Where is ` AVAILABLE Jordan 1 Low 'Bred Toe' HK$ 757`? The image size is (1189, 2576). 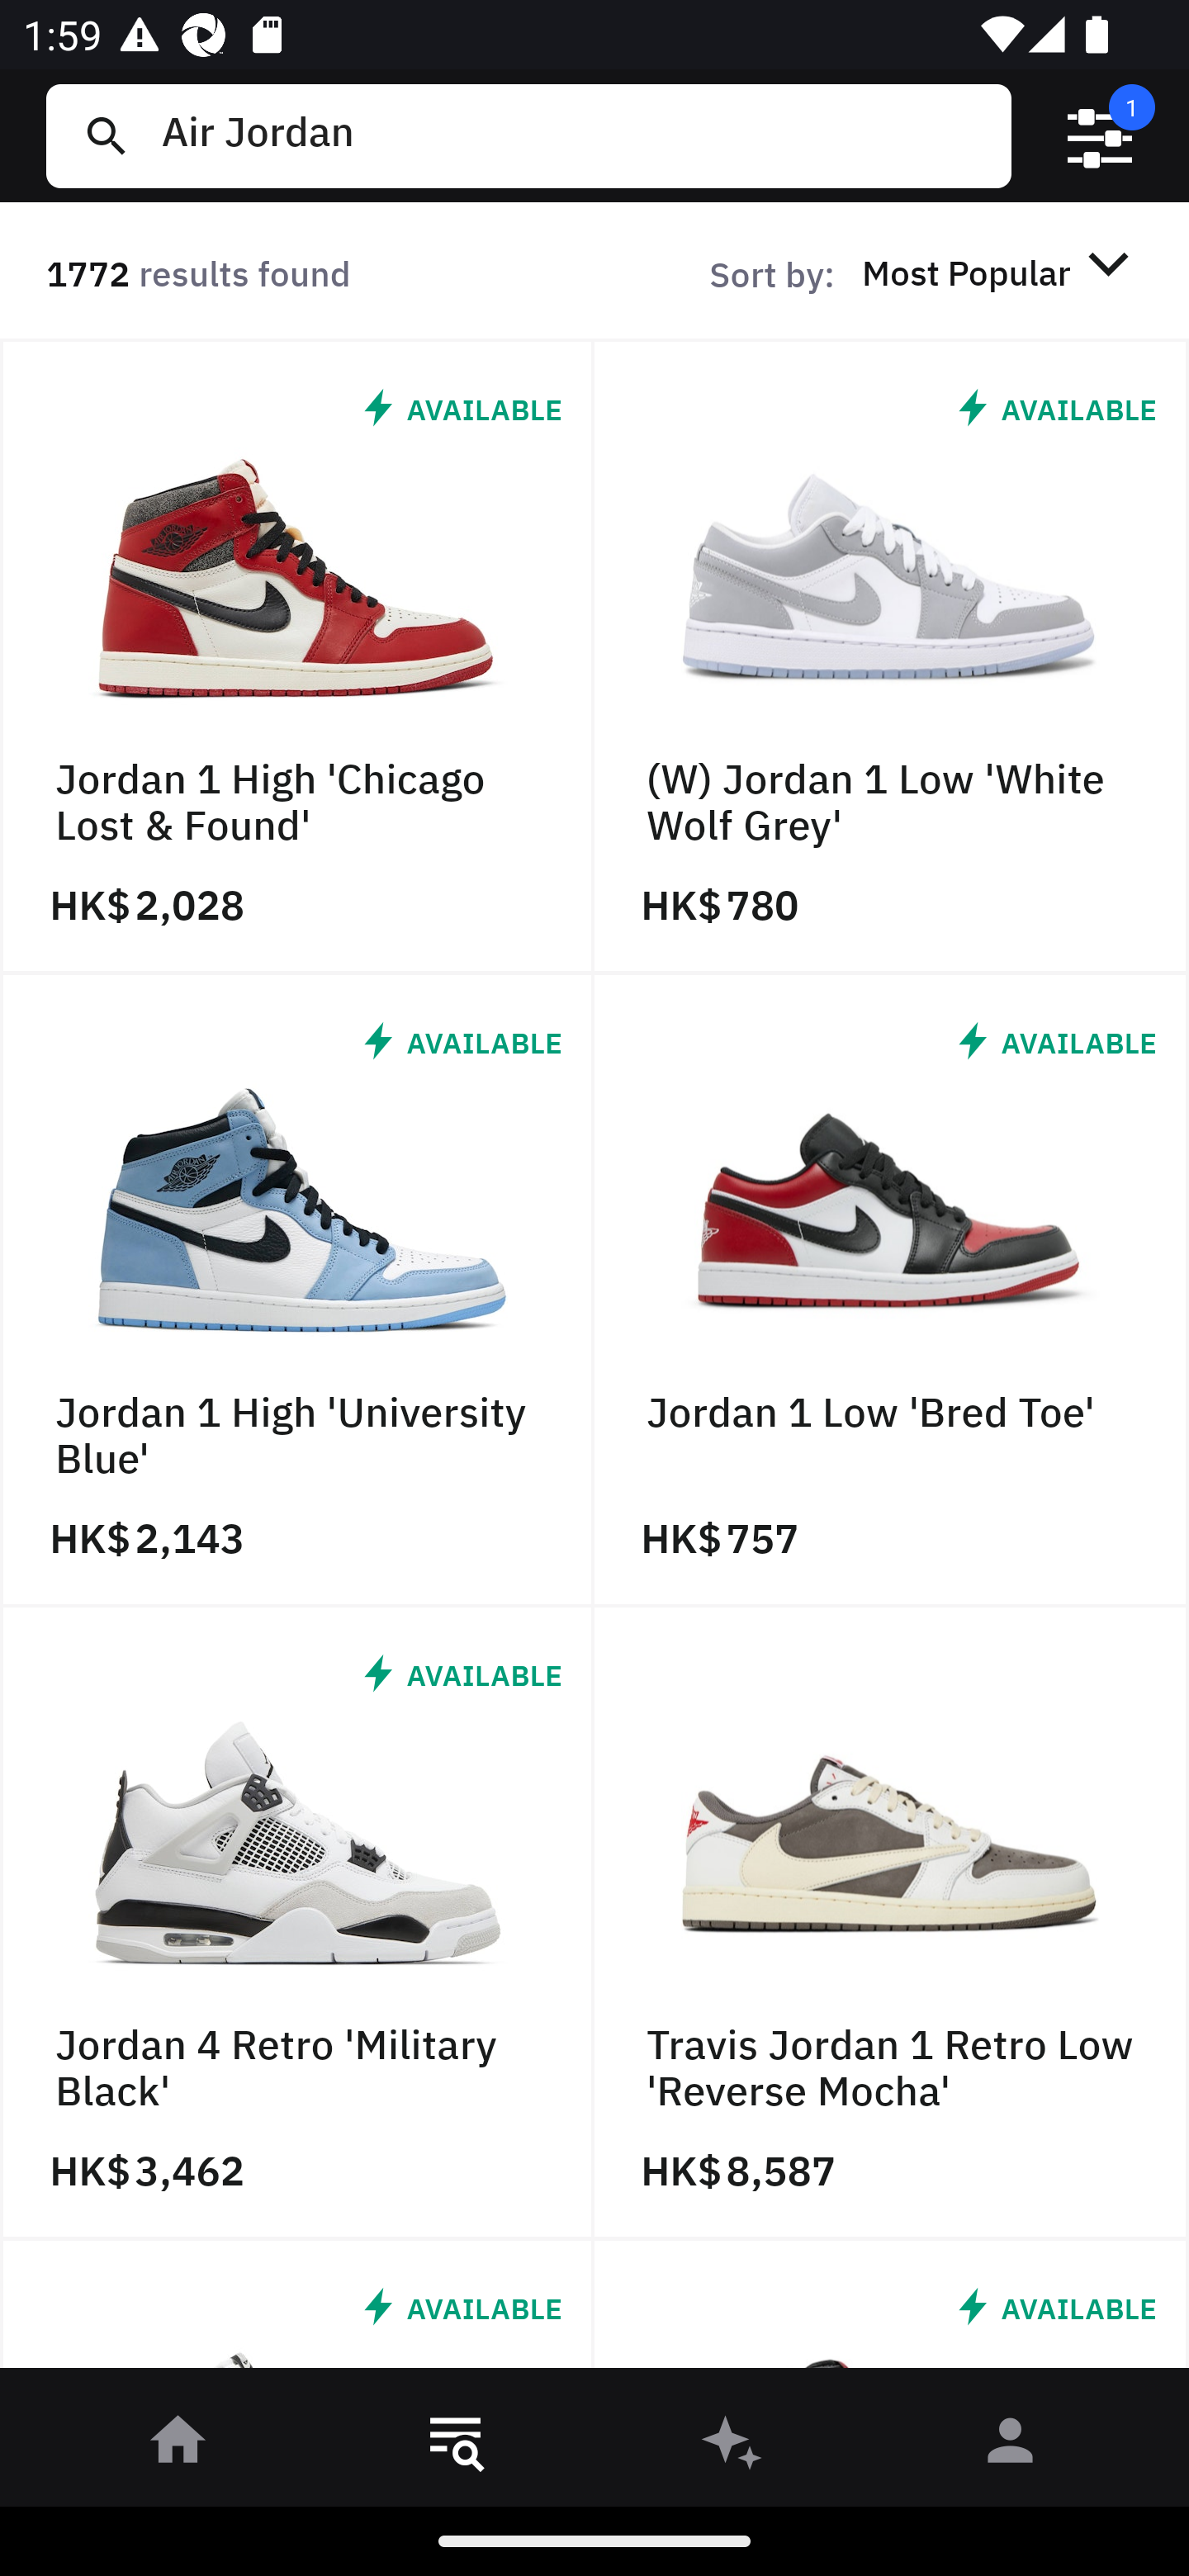  AVAILABLE Jordan 1 Low 'Bred Toe' HK$ 757 is located at coordinates (892, 1290).